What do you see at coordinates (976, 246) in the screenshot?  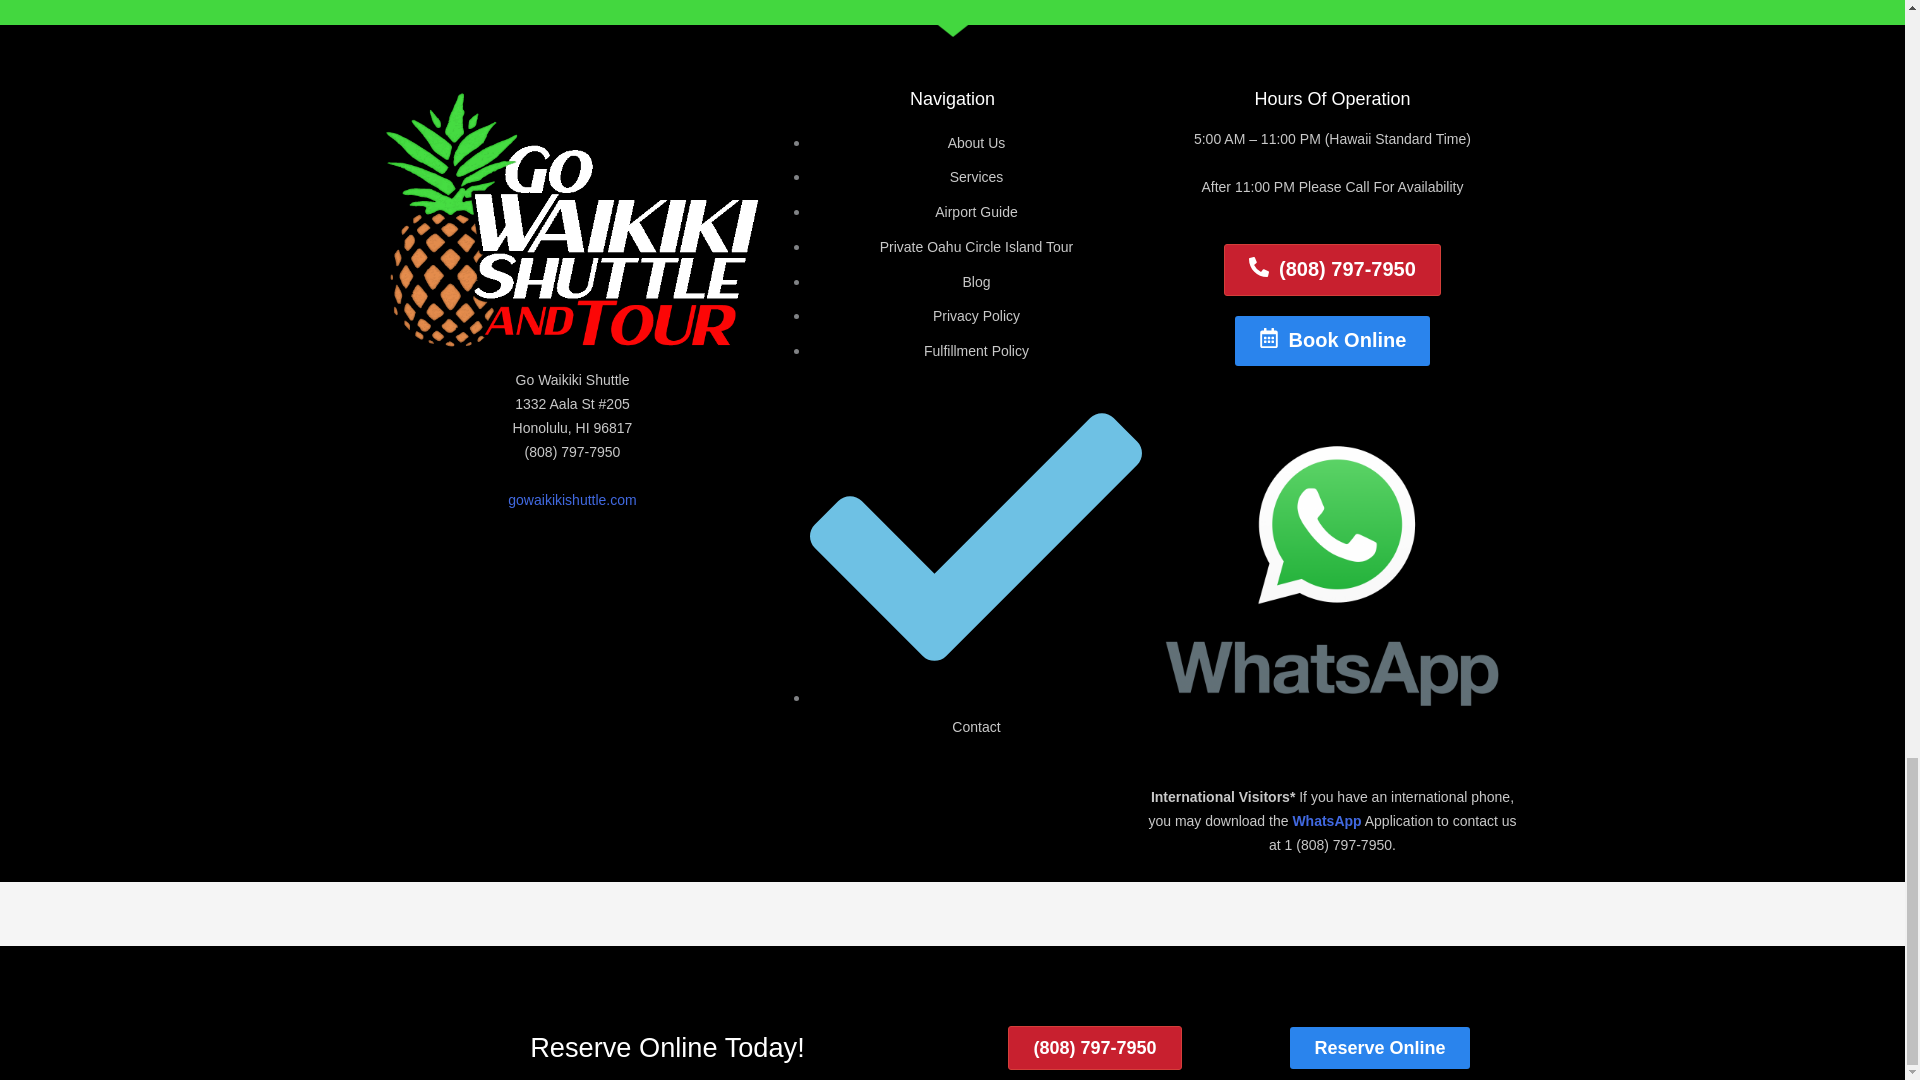 I see `Private Oahu Circle Island Tour` at bounding box center [976, 246].